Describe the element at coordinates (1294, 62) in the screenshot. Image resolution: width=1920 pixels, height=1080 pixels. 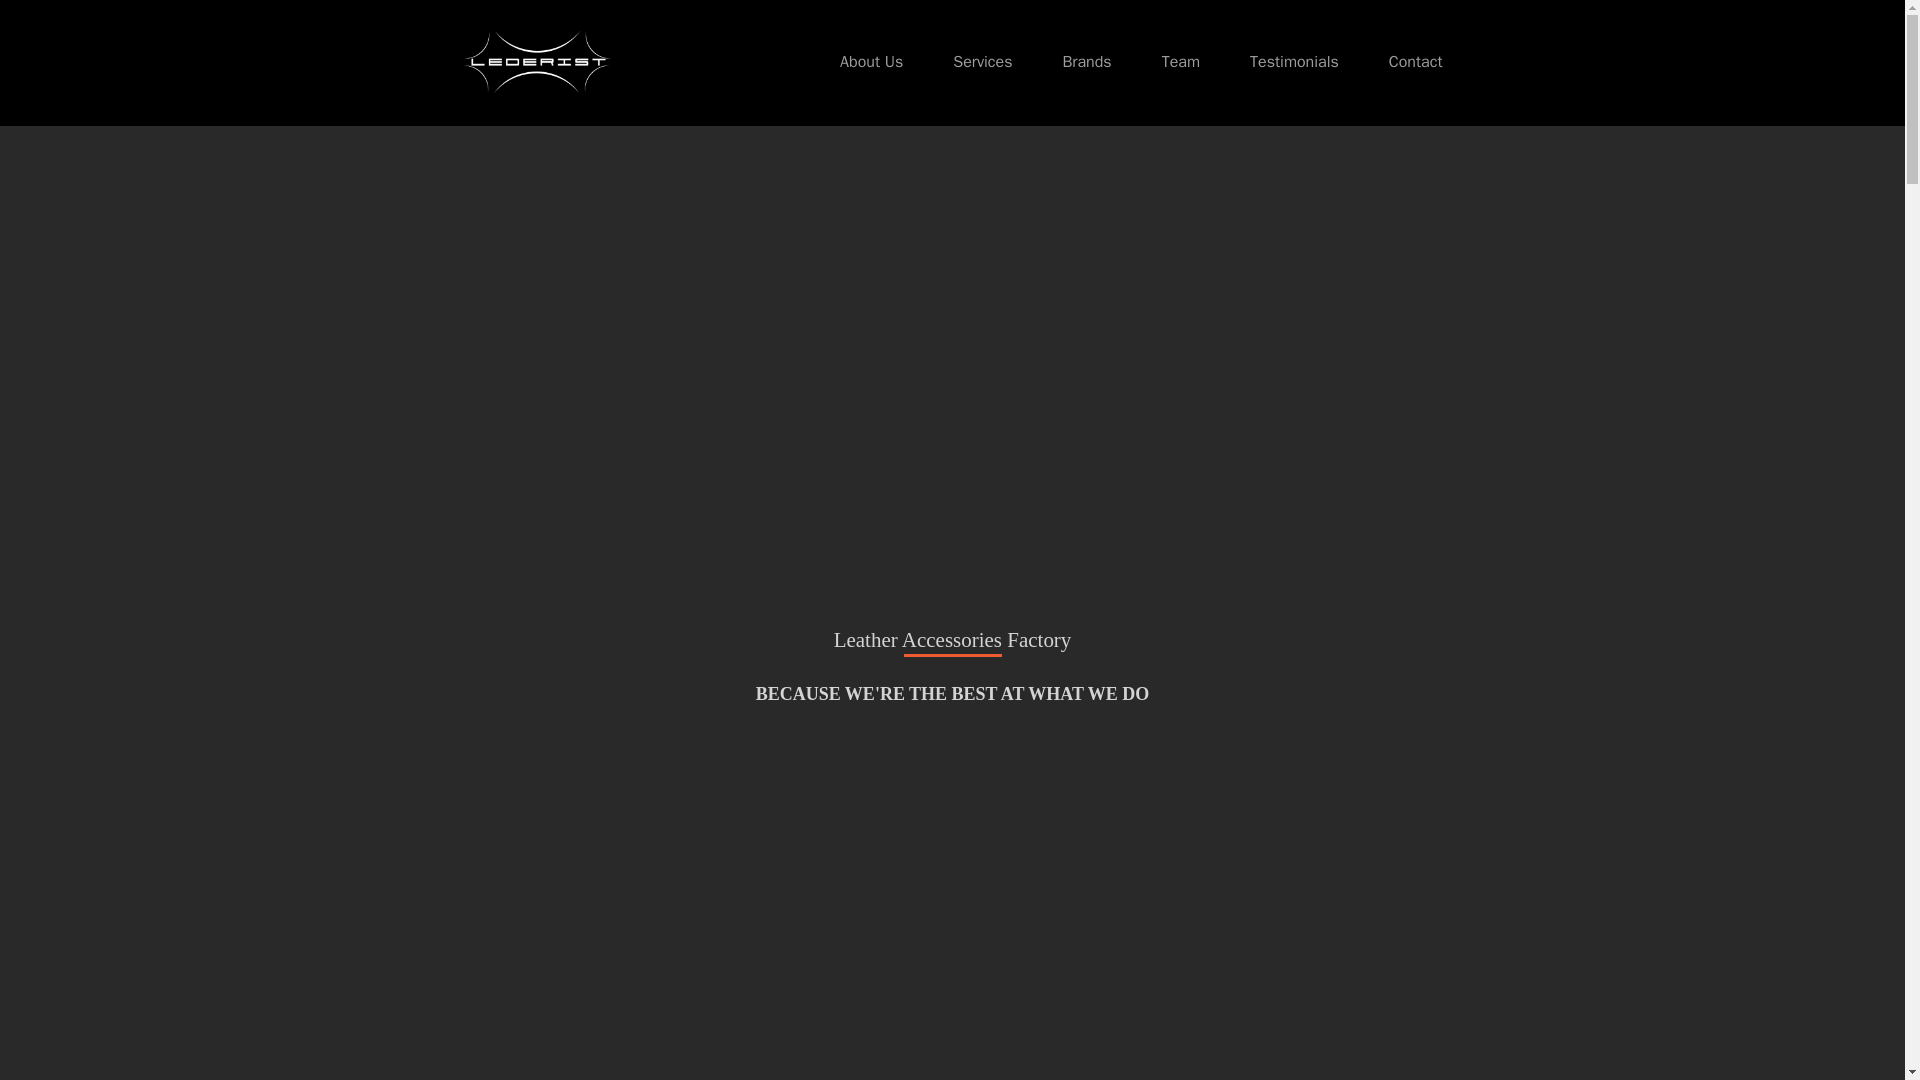
I see `Testimonials` at that location.